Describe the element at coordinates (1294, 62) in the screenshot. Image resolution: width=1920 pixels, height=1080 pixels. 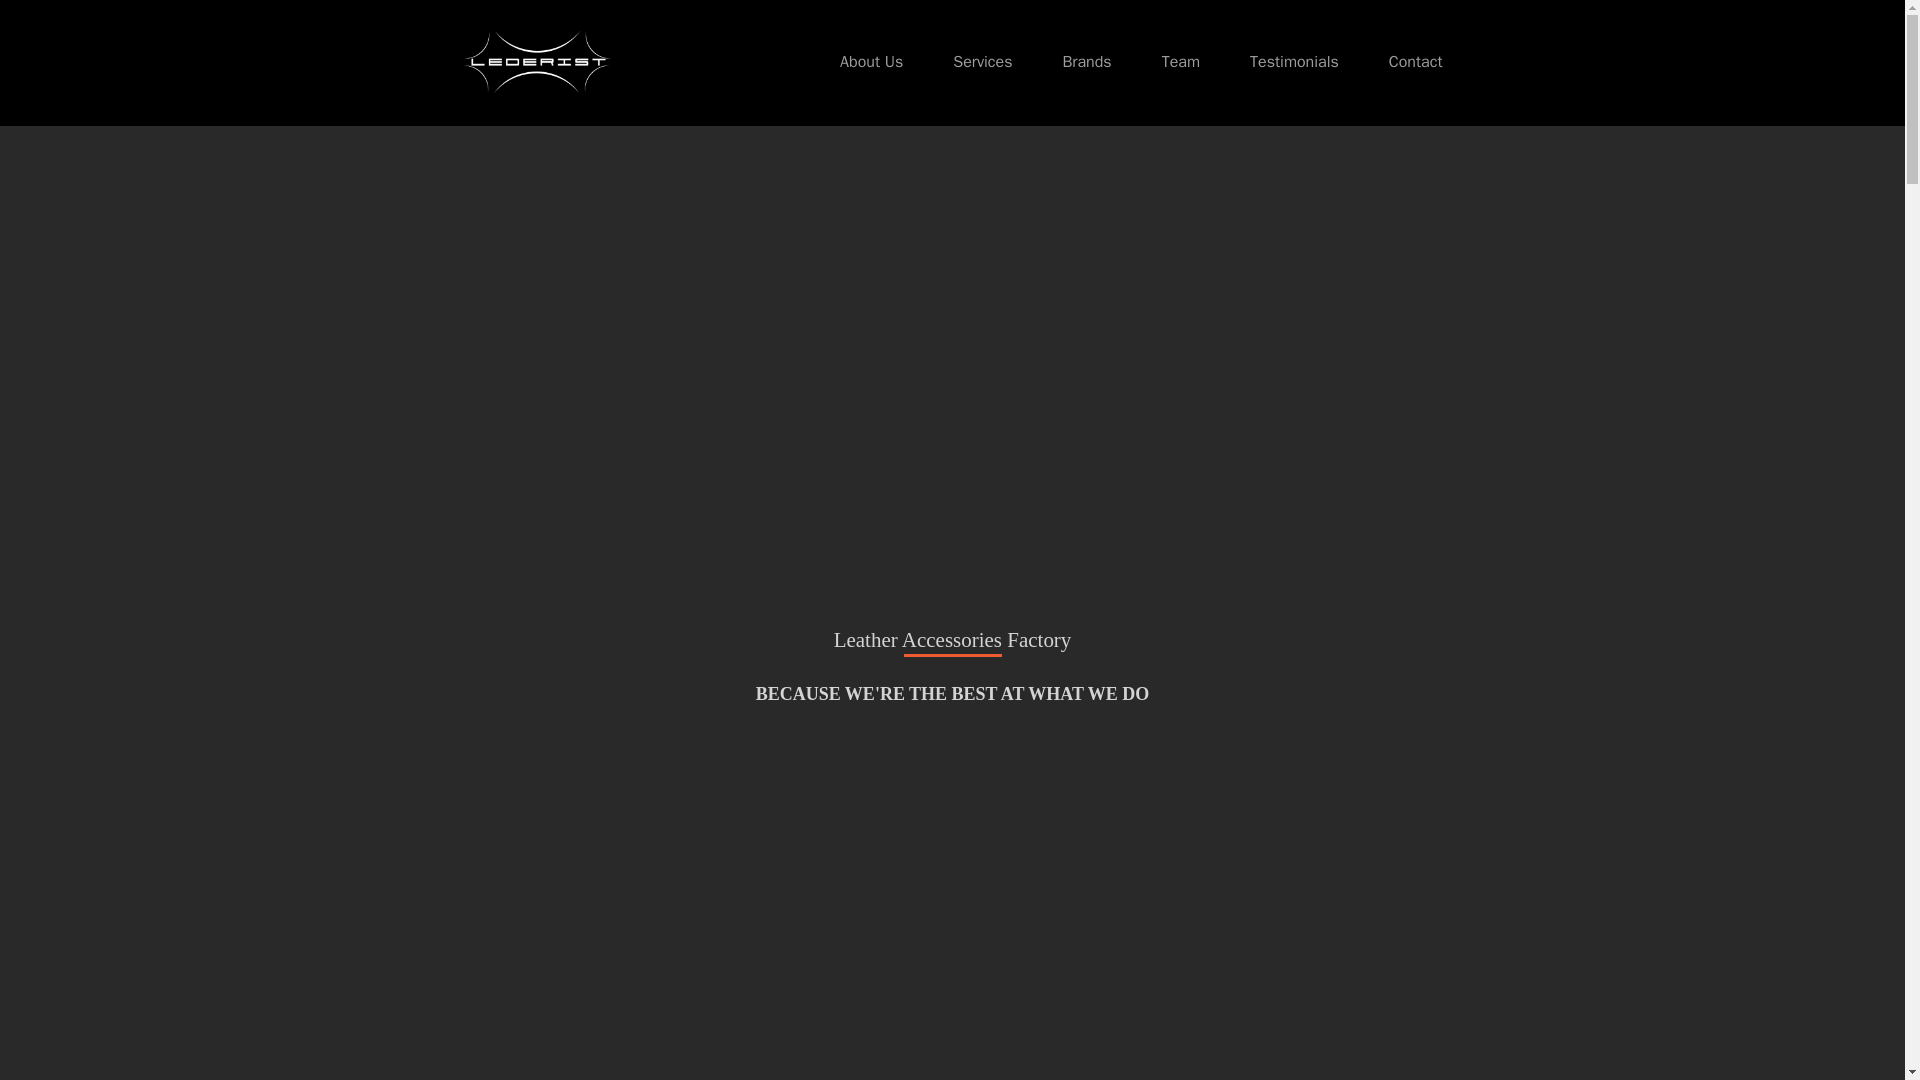
I see `Testimonials` at that location.